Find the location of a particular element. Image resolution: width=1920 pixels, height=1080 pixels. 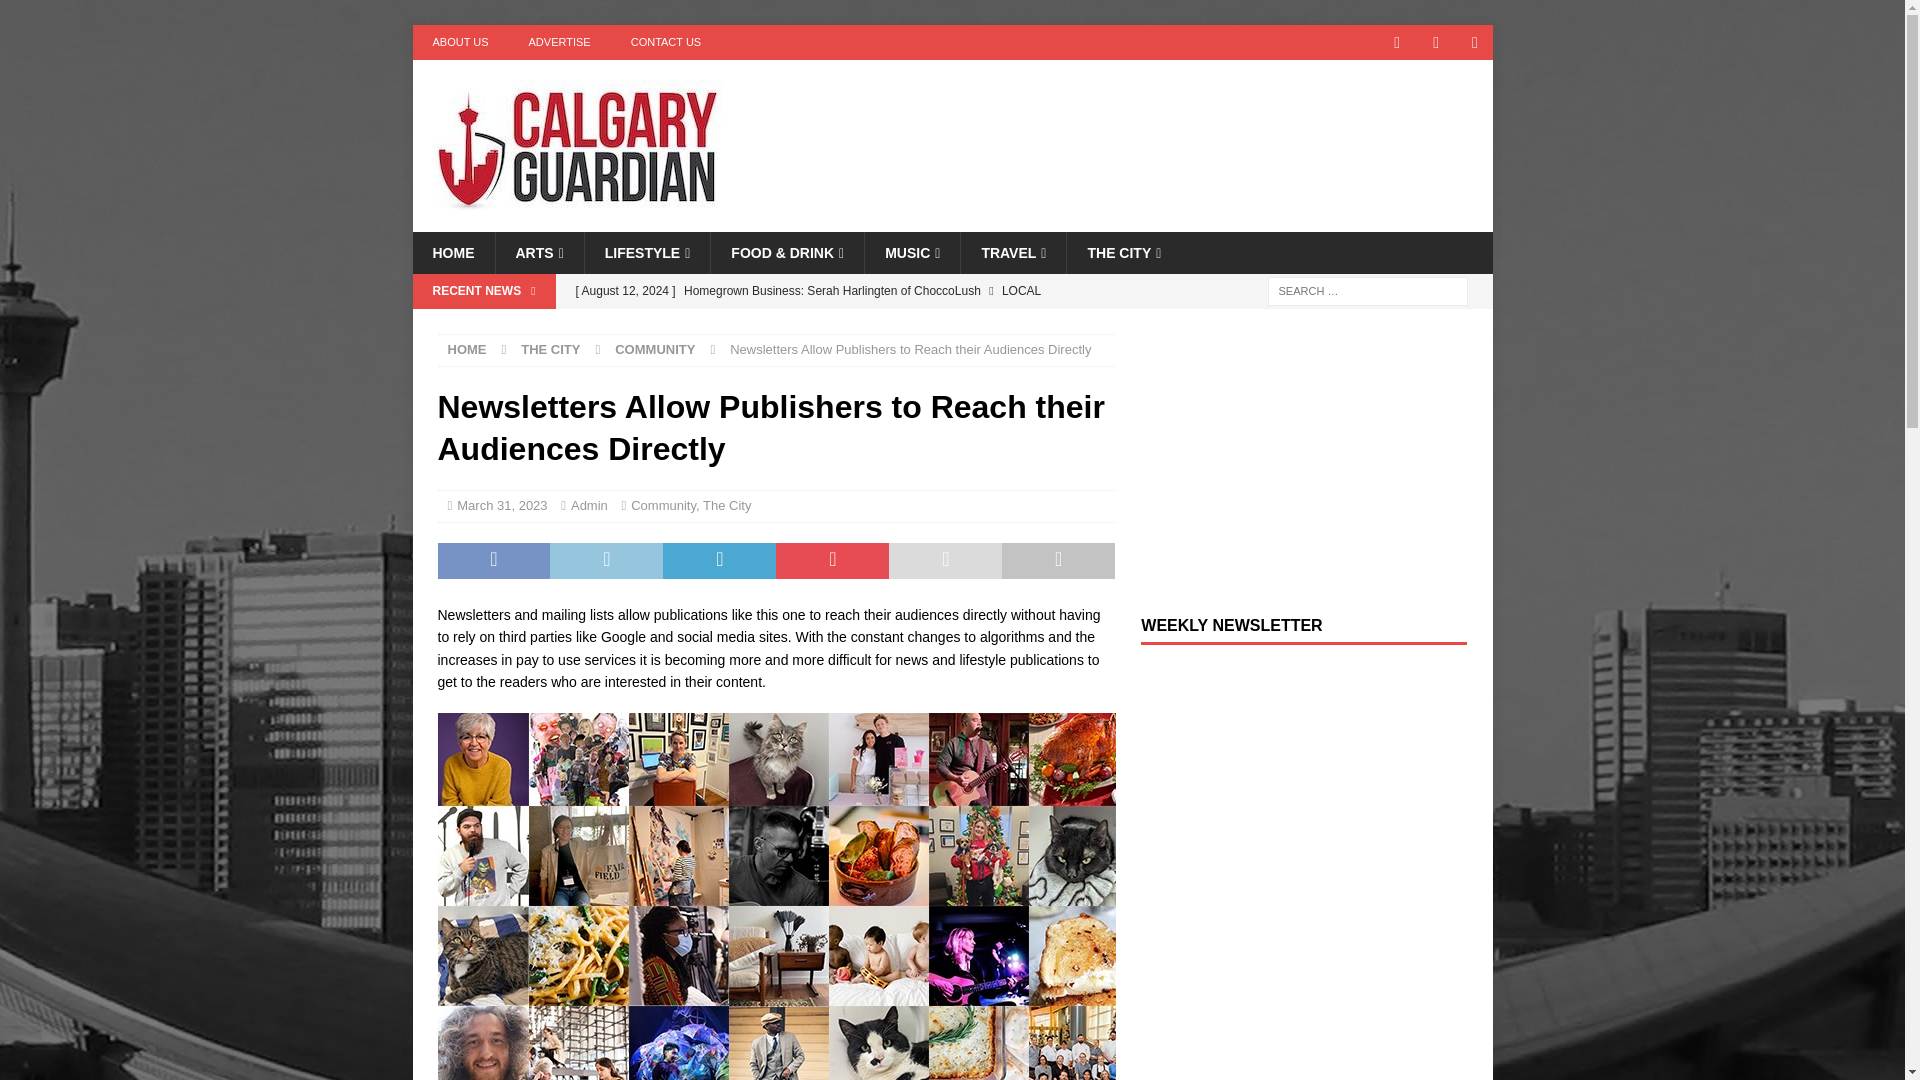

THE CITY is located at coordinates (1122, 253).